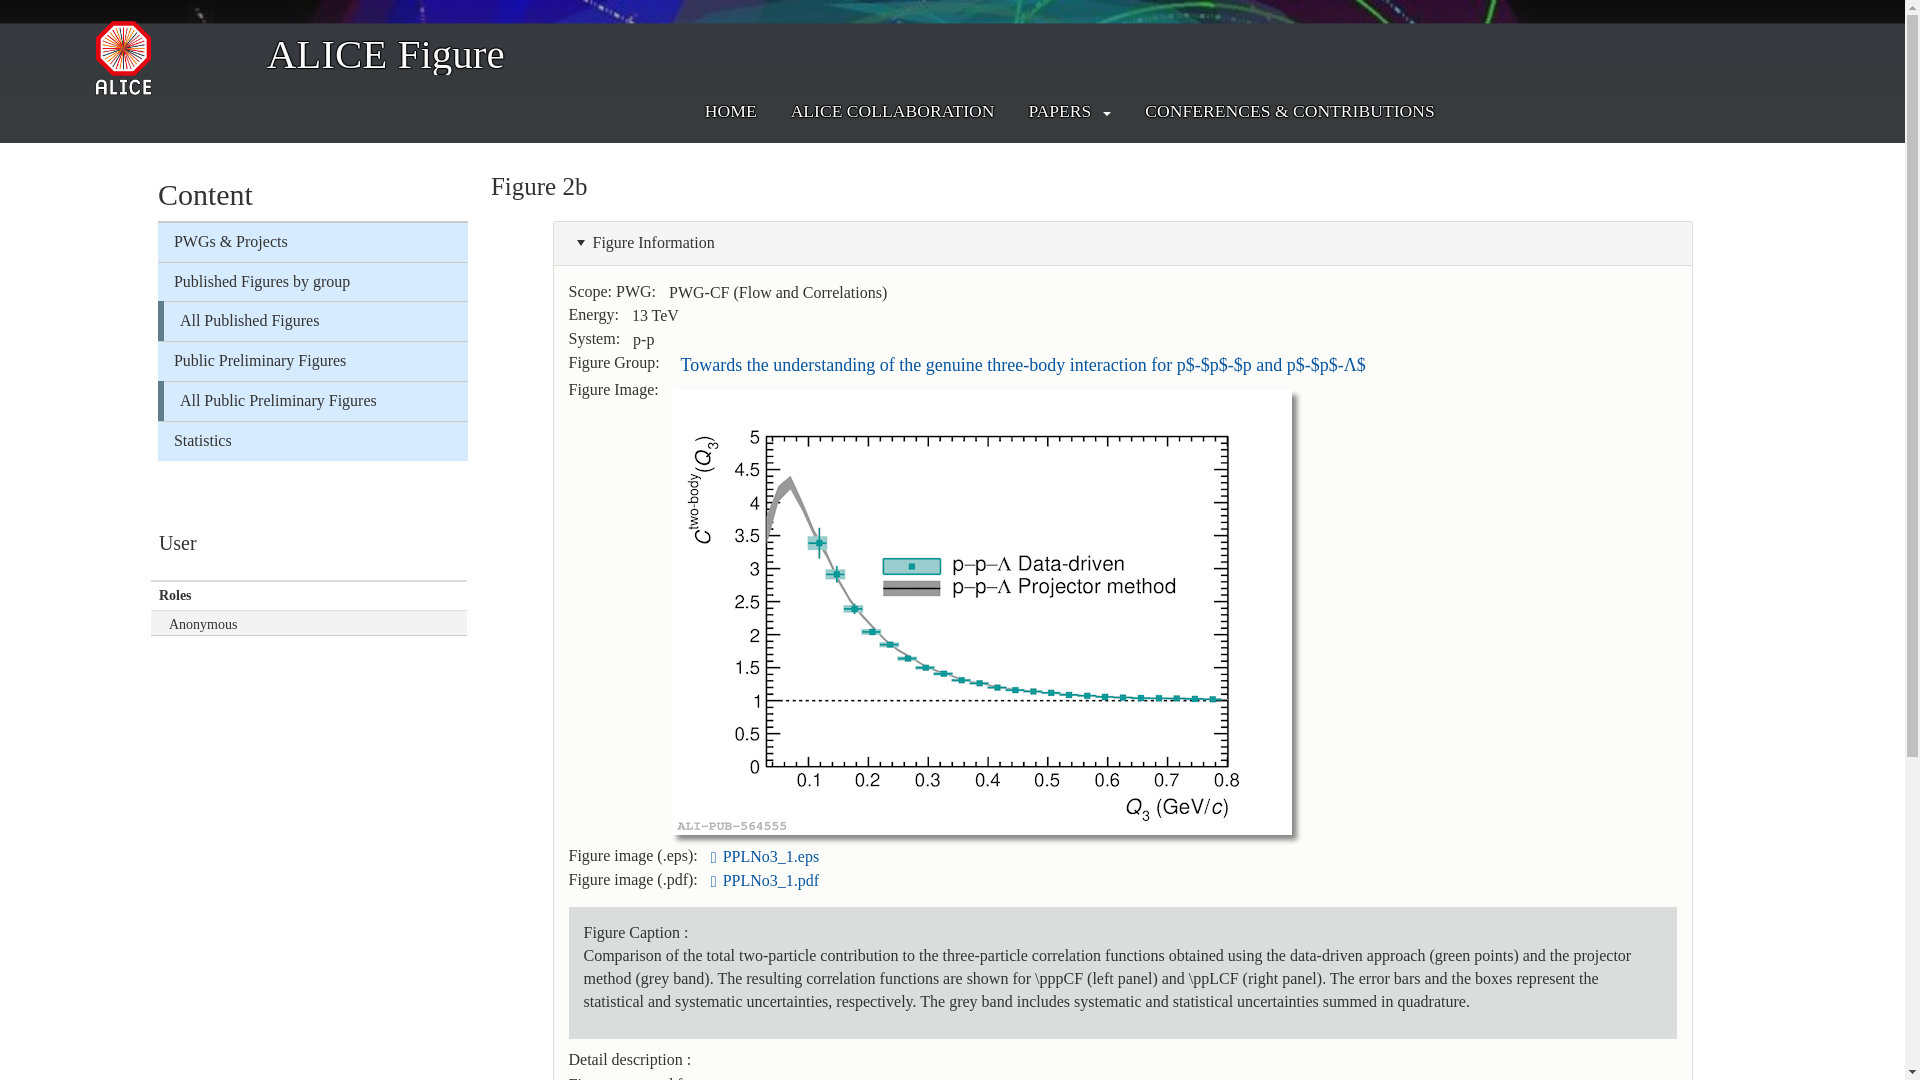 The width and height of the screenshot is (1920, 1080). Describe the element at coordinates (176, 19) in the screenshot. I see `CERN` at that location.